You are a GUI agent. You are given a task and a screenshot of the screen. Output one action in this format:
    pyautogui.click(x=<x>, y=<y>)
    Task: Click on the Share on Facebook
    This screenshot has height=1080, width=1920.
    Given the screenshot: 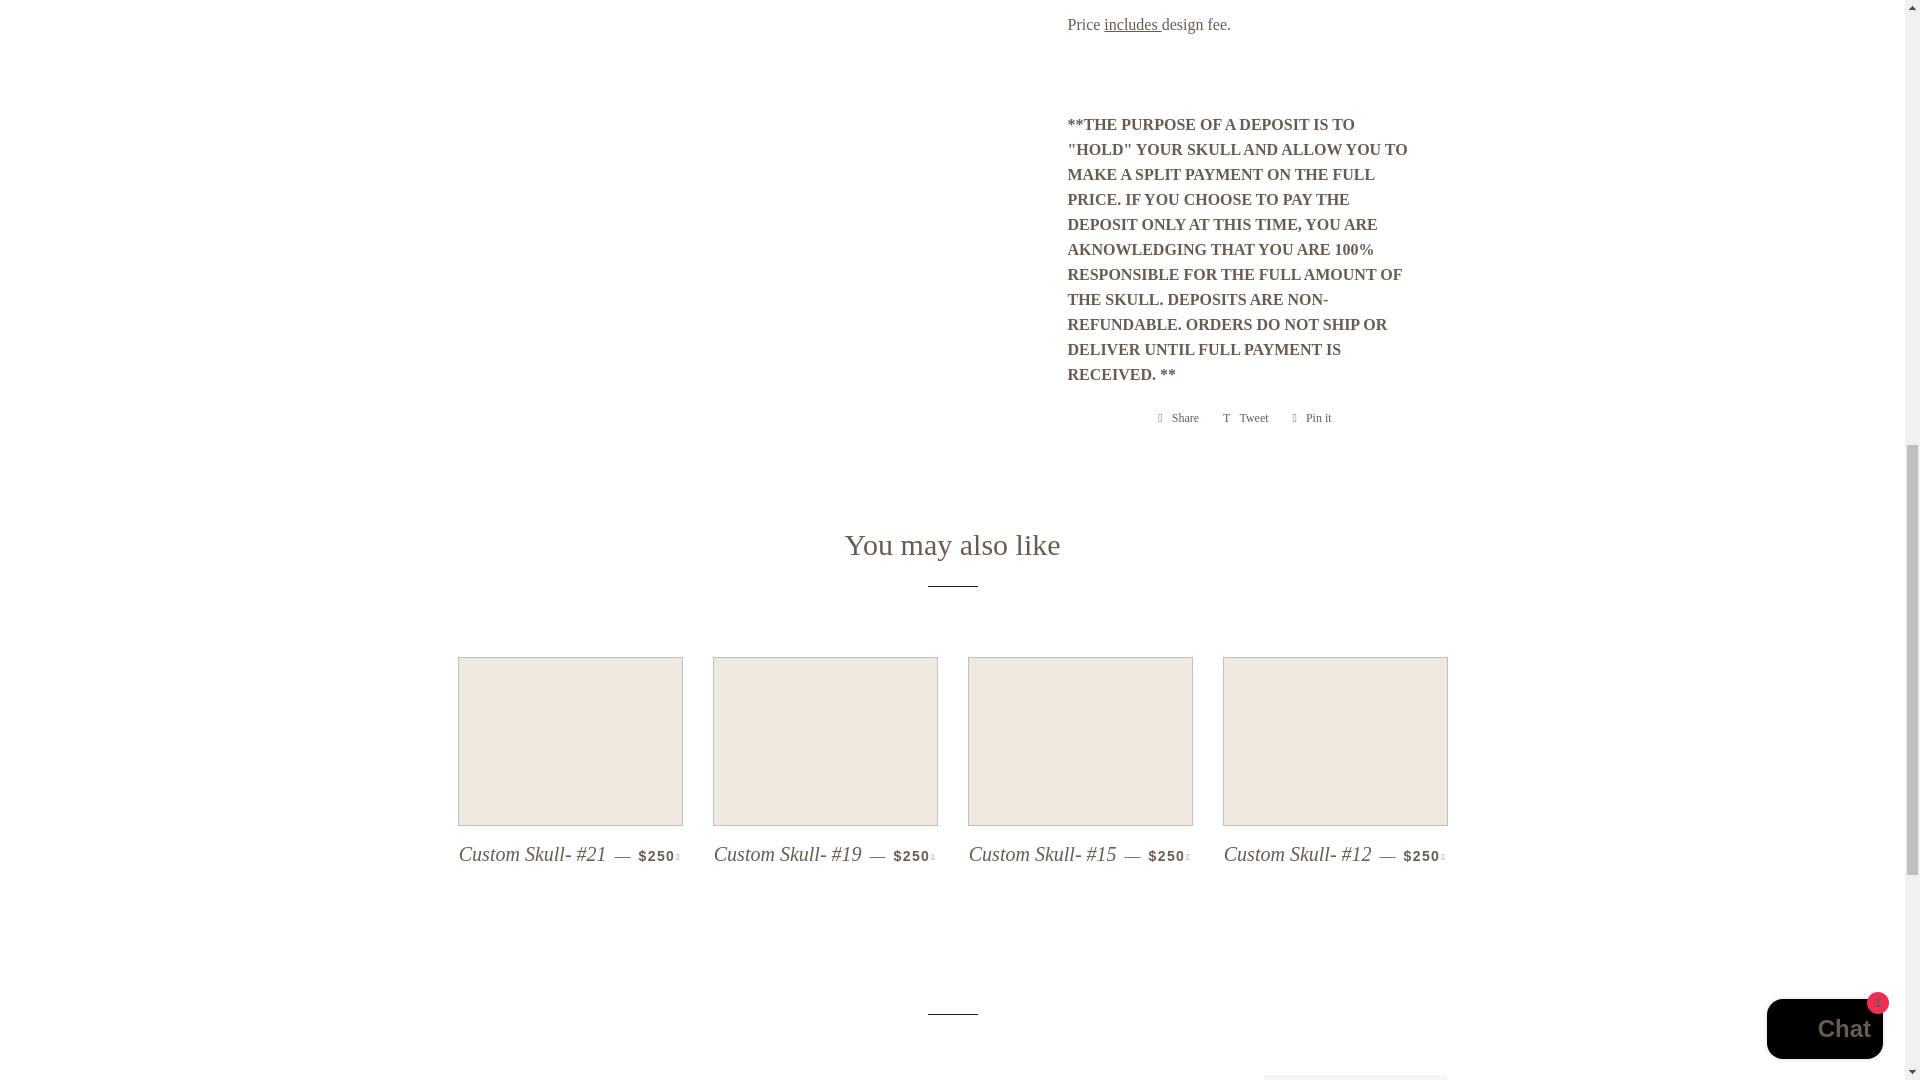 What is the action you would take?
    pyautogui.click(x=1178, y=418)
    